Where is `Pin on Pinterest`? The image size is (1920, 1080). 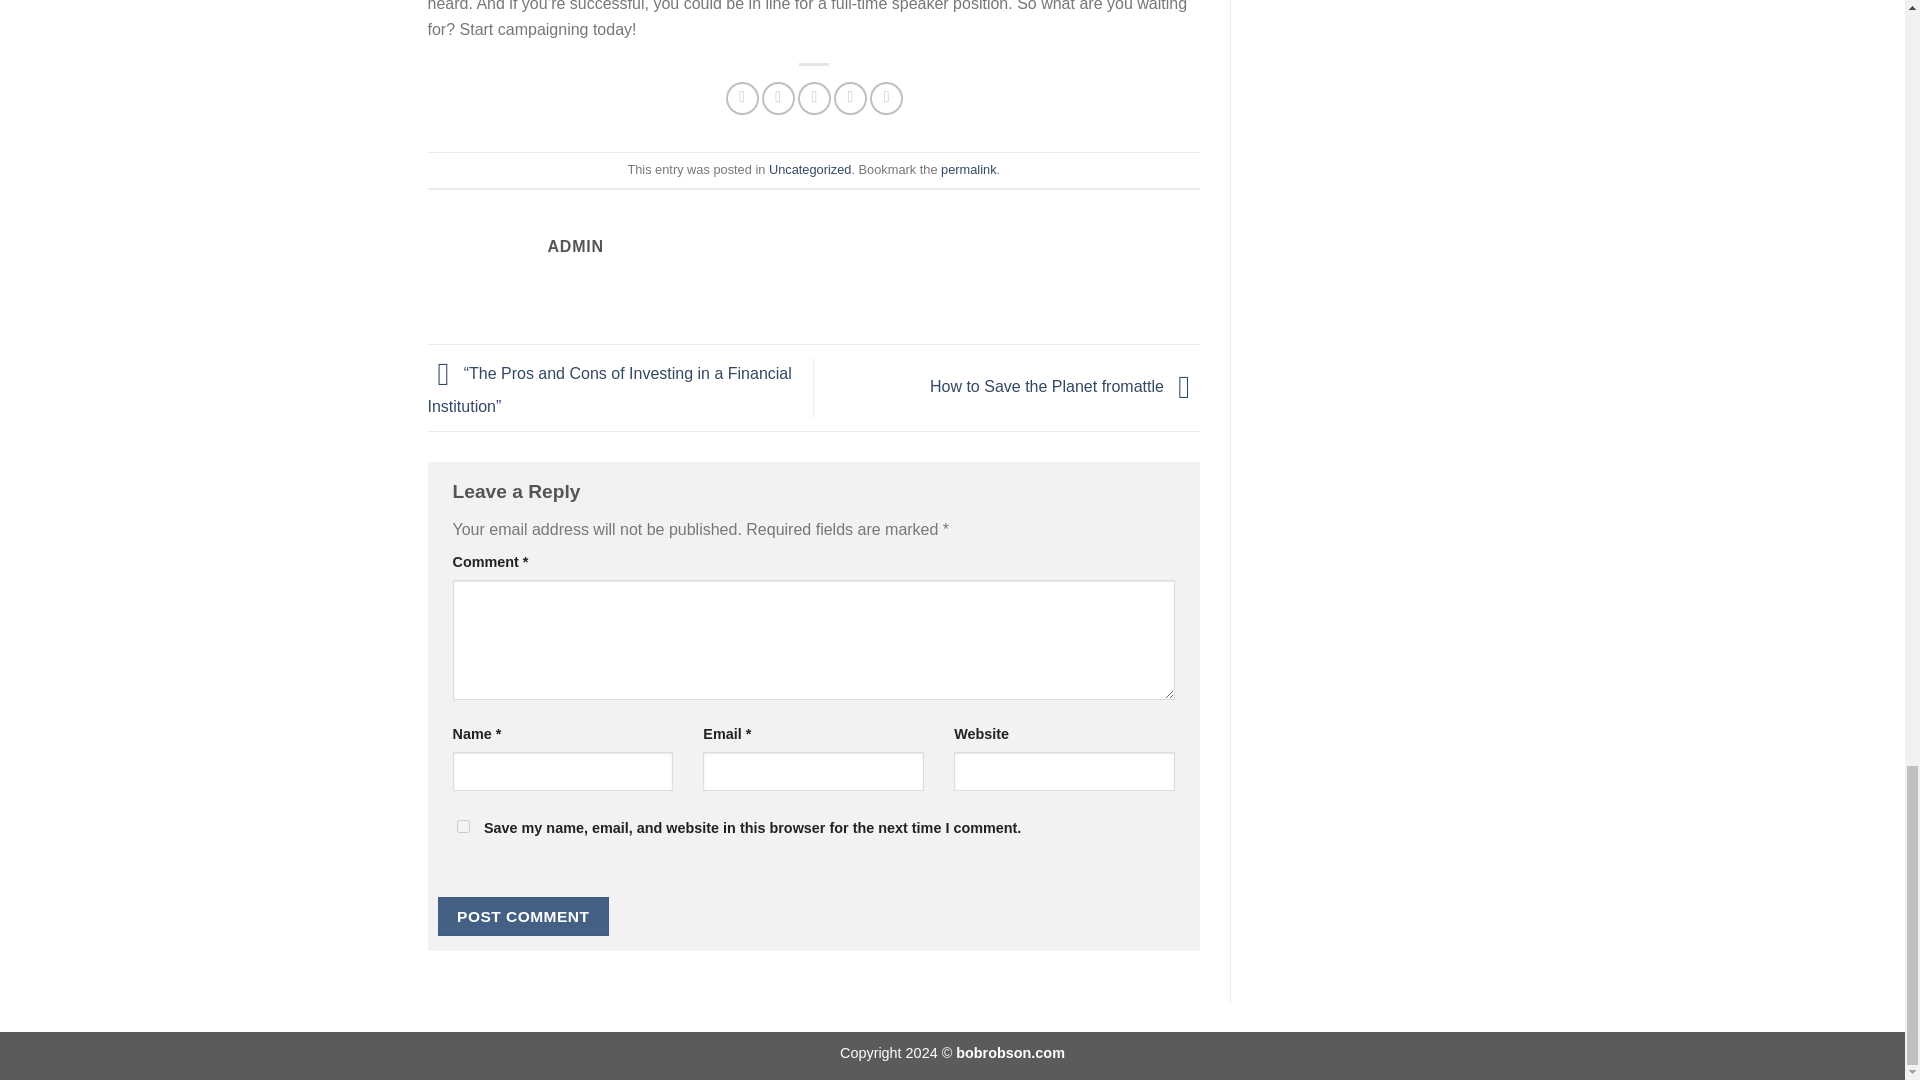 Pin on Pinterest is located at coordinates (850, 98).